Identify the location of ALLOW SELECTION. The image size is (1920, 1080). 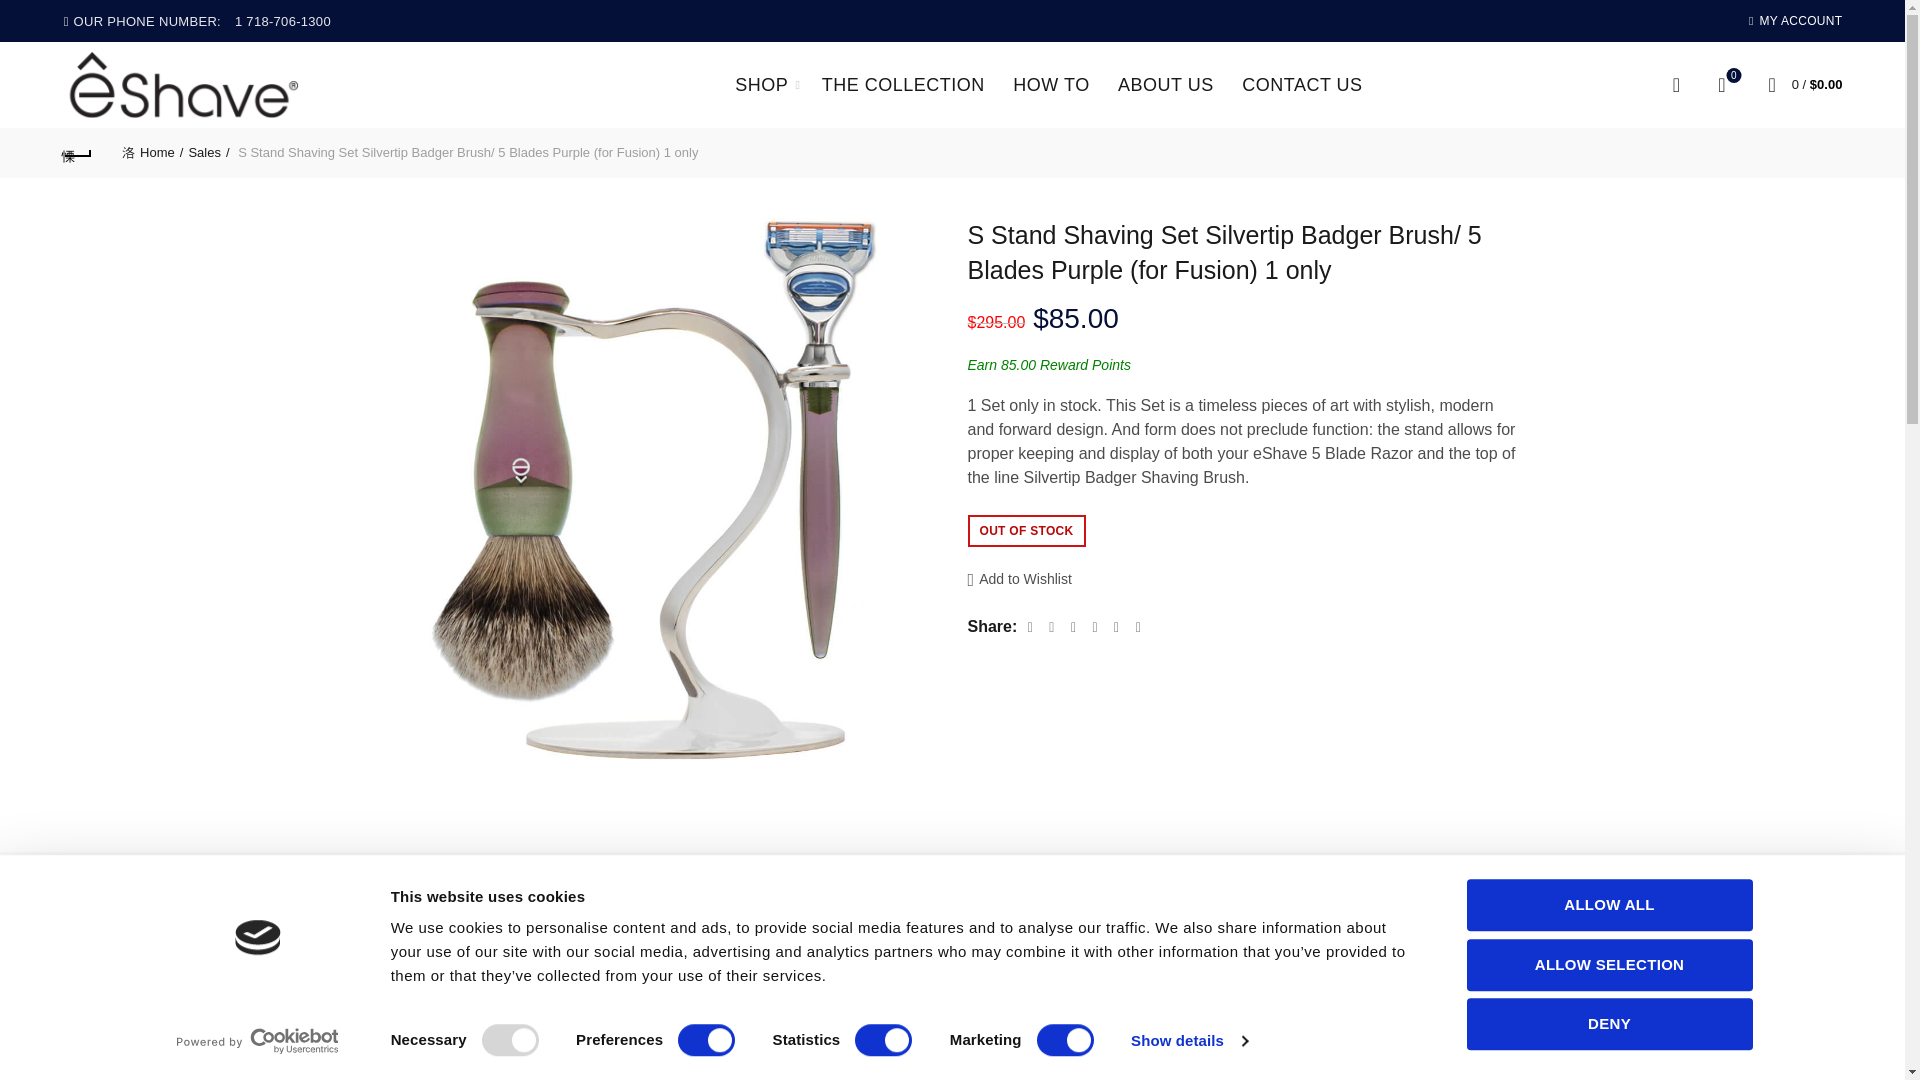
(1608, 964).